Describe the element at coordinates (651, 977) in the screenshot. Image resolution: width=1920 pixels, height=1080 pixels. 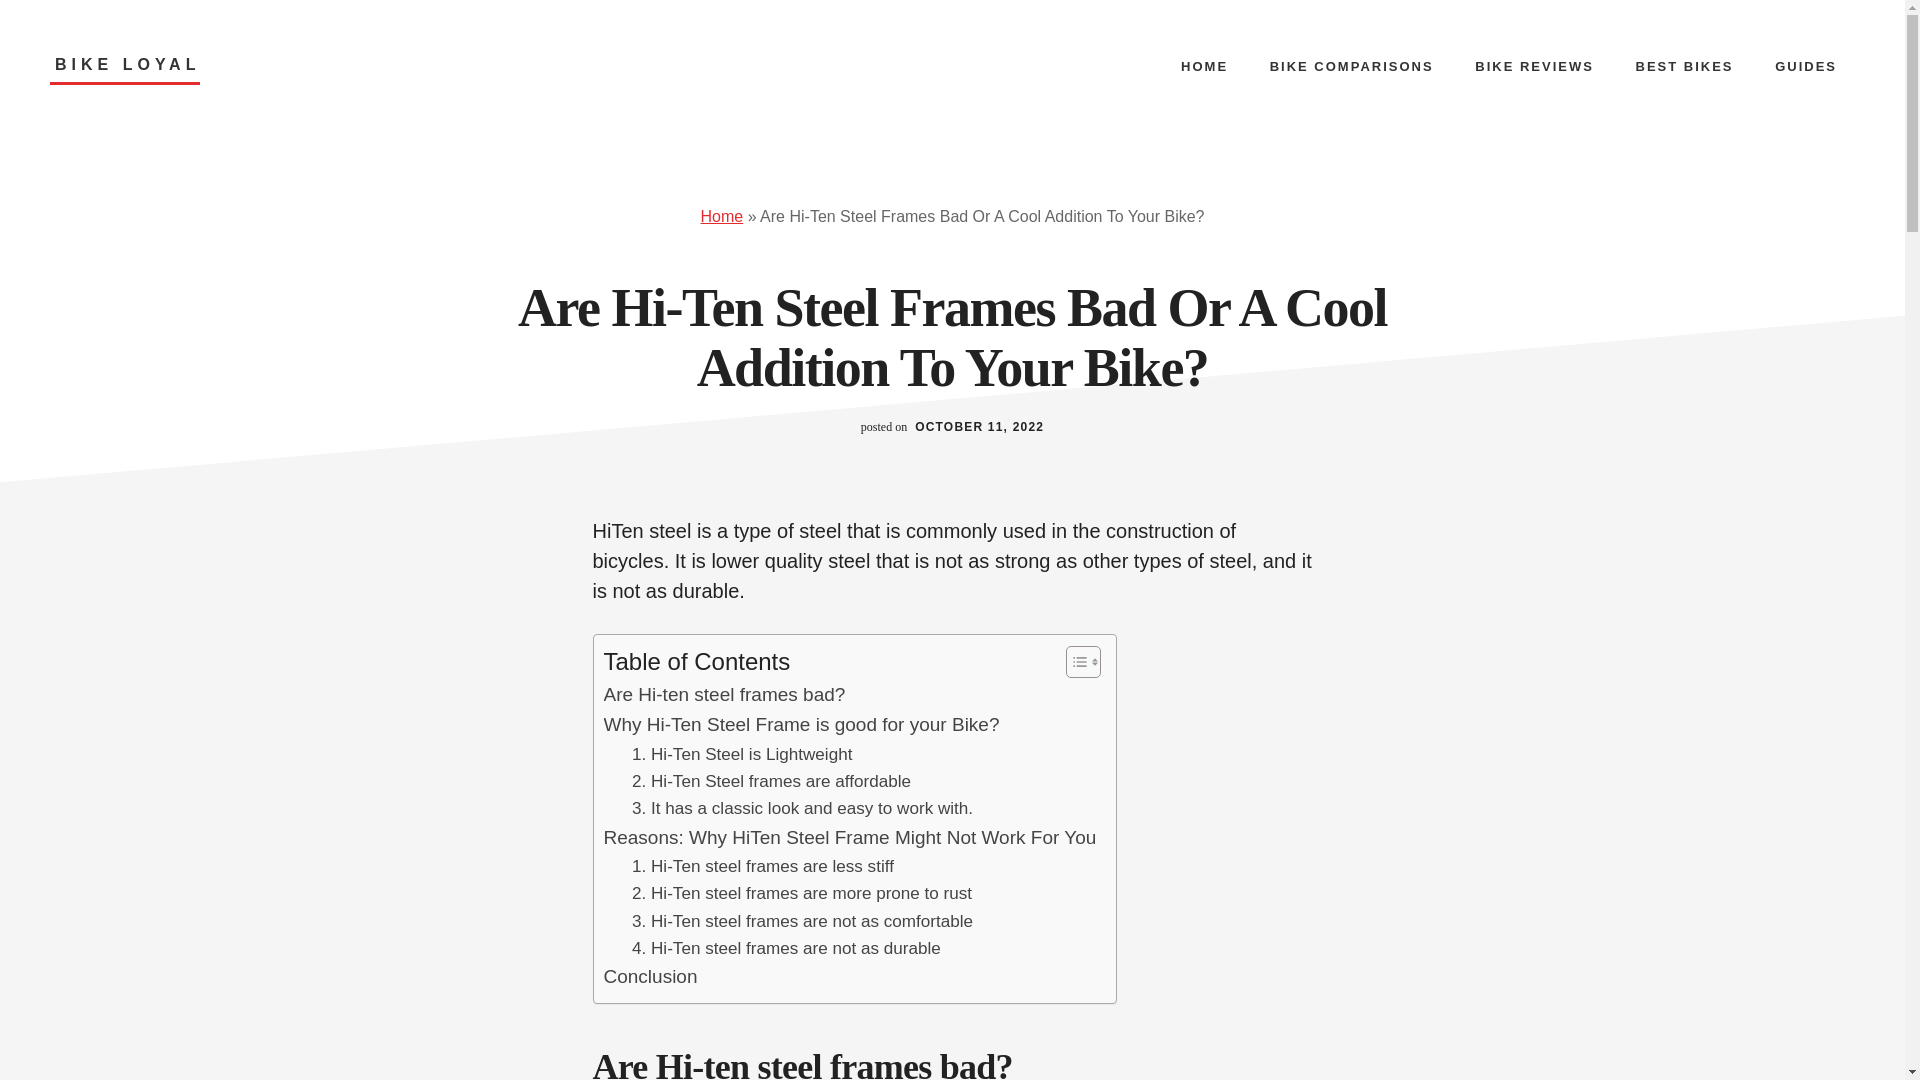
I see `Conclusion` at that location.